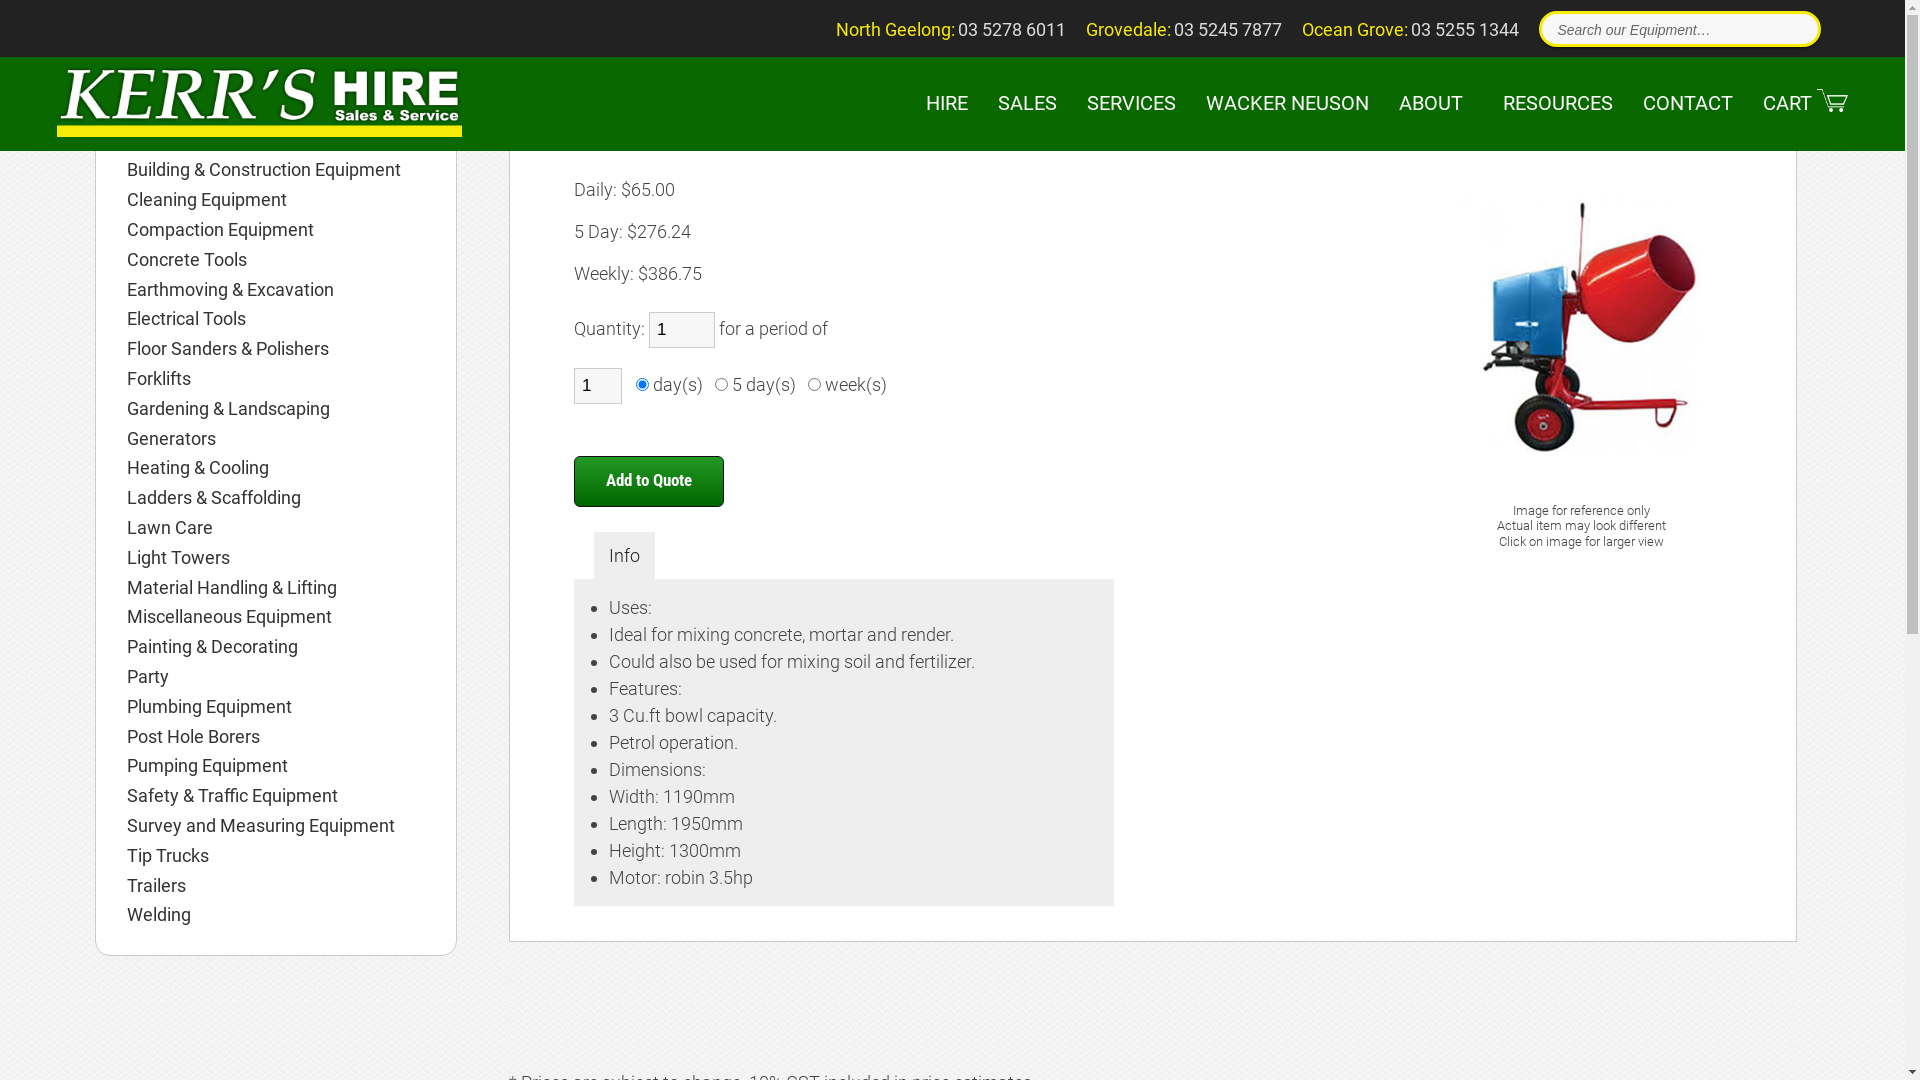 The width and height of the screenshot is (1920, 1080). I want to click on Compaction Equipment, so click(276, 230).